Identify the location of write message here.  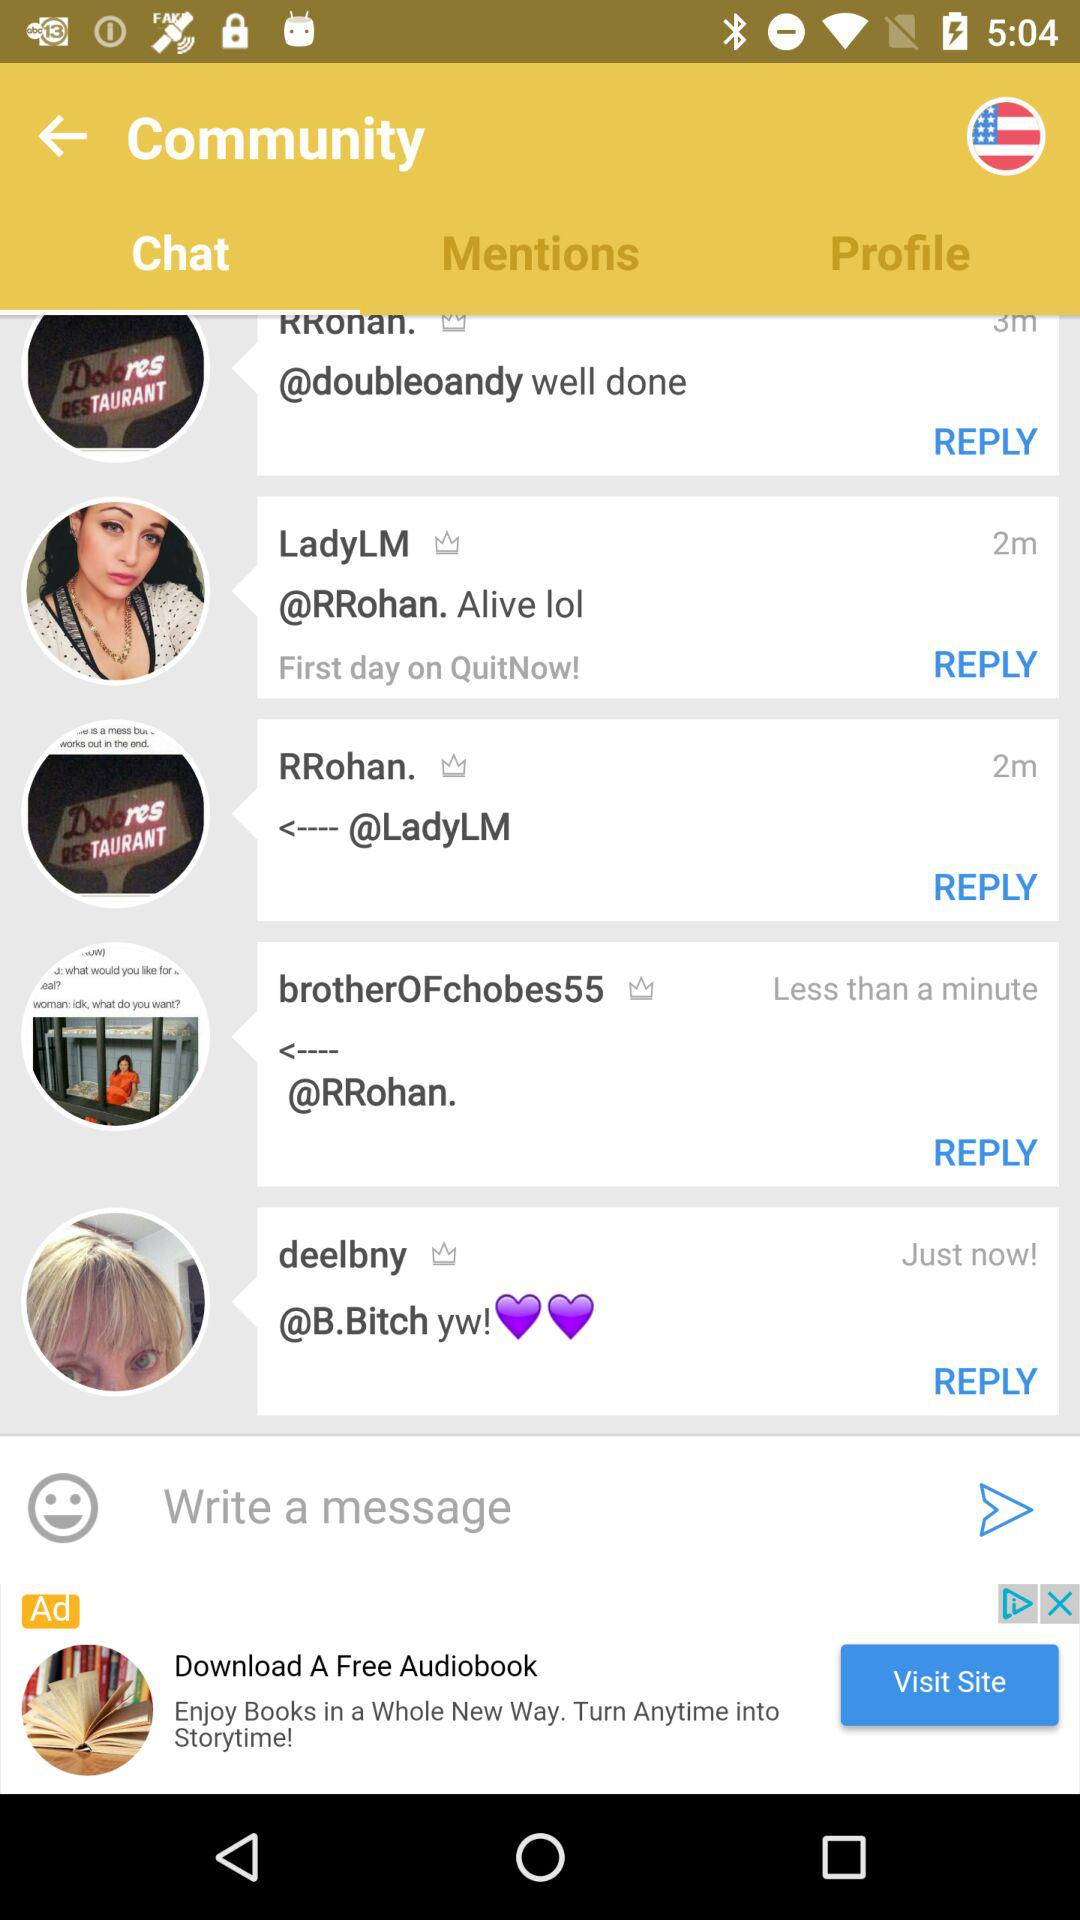
(530, 1507).